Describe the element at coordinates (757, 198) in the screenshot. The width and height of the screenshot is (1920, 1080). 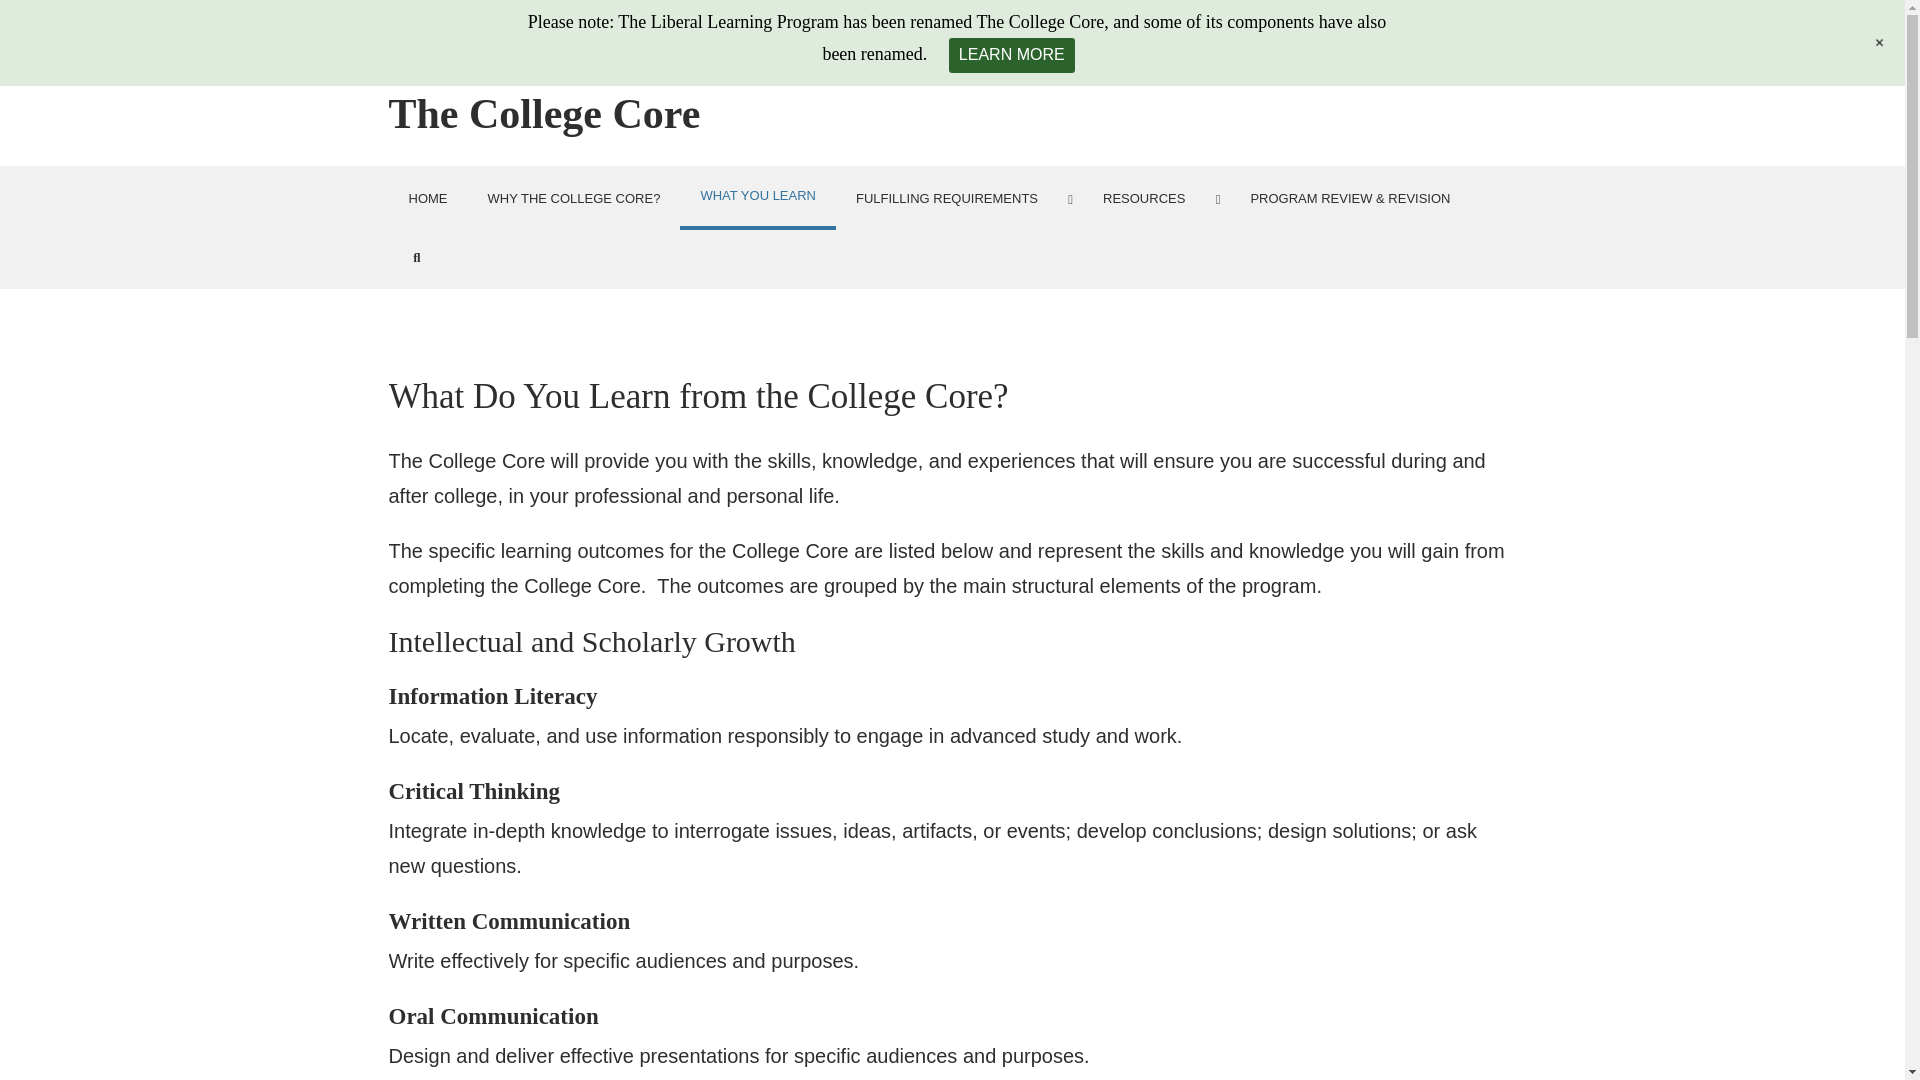
I see `WHAT YOU LEARN` at that location.